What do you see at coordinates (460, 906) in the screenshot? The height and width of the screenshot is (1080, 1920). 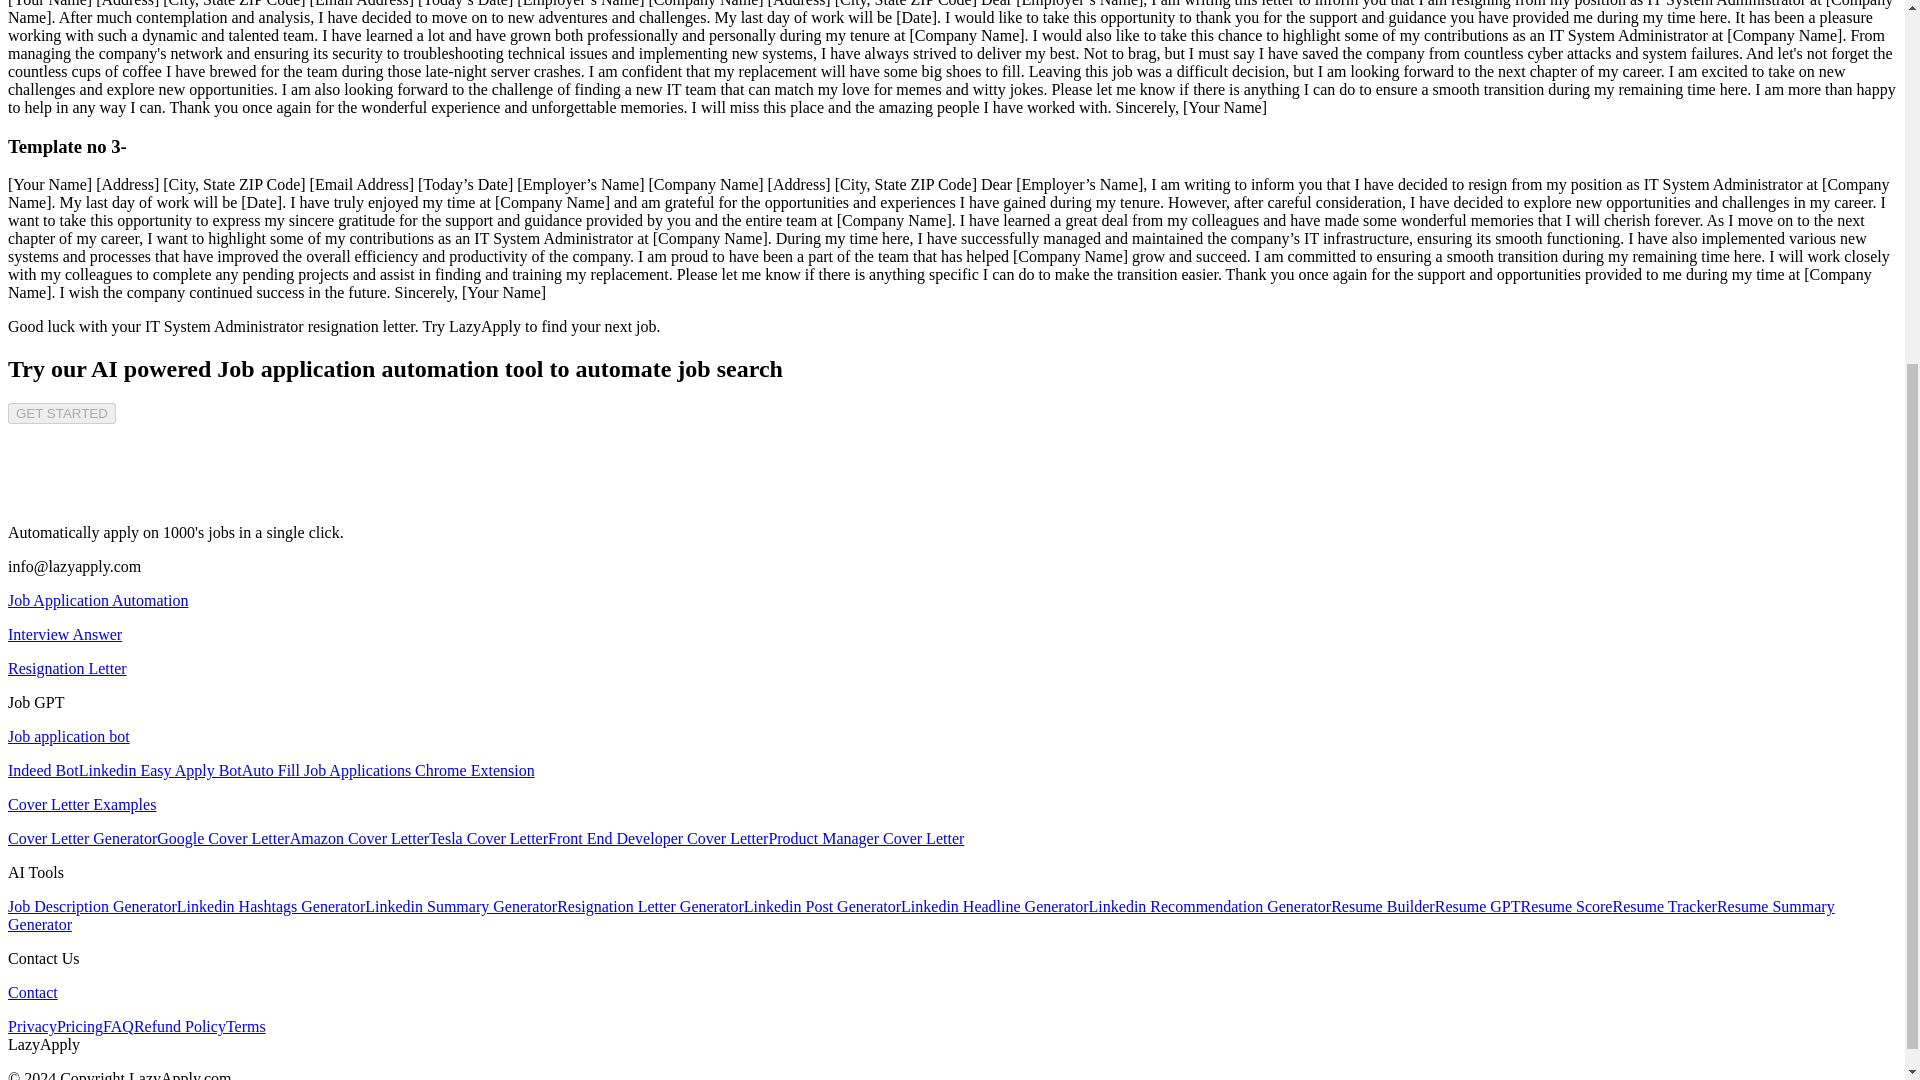 I see `Linkedin Summary Generator` at bounding box center [460, 906].